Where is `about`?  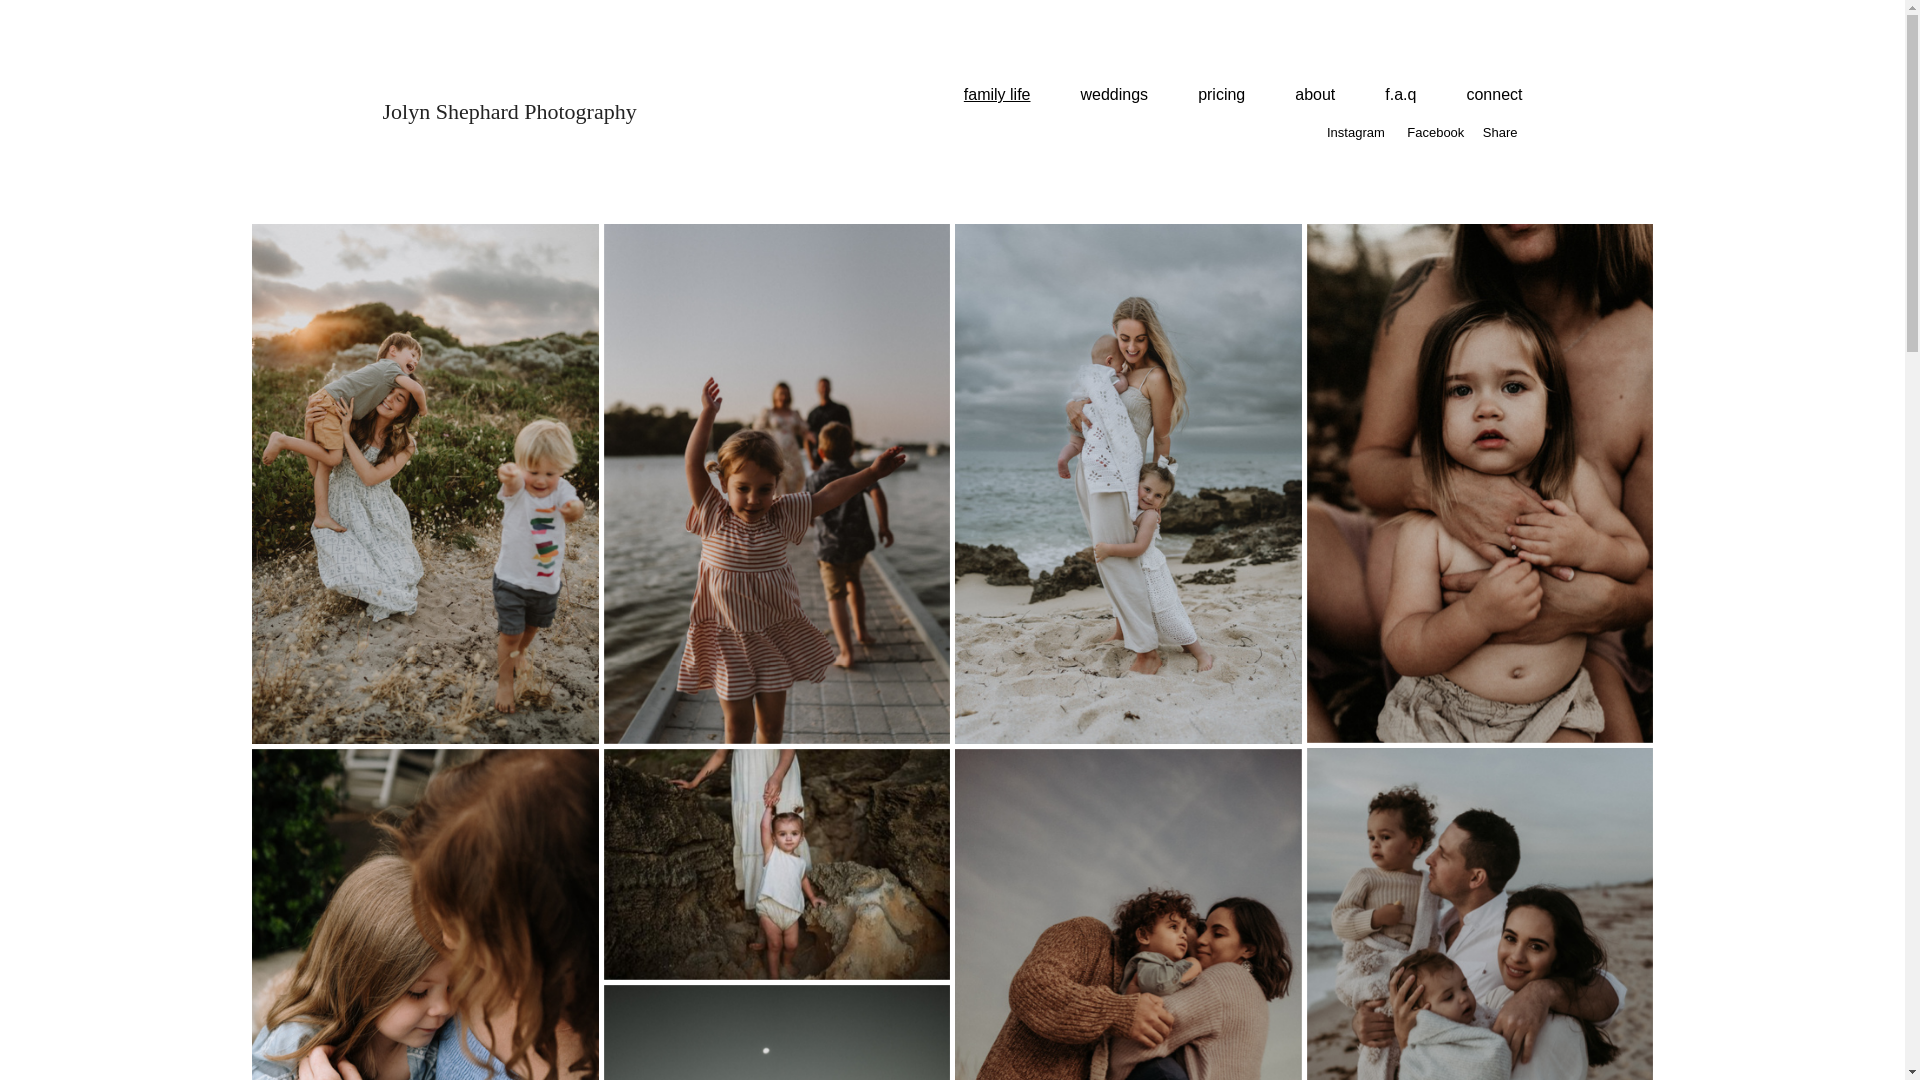
about is located at coordinates (1315, 94).